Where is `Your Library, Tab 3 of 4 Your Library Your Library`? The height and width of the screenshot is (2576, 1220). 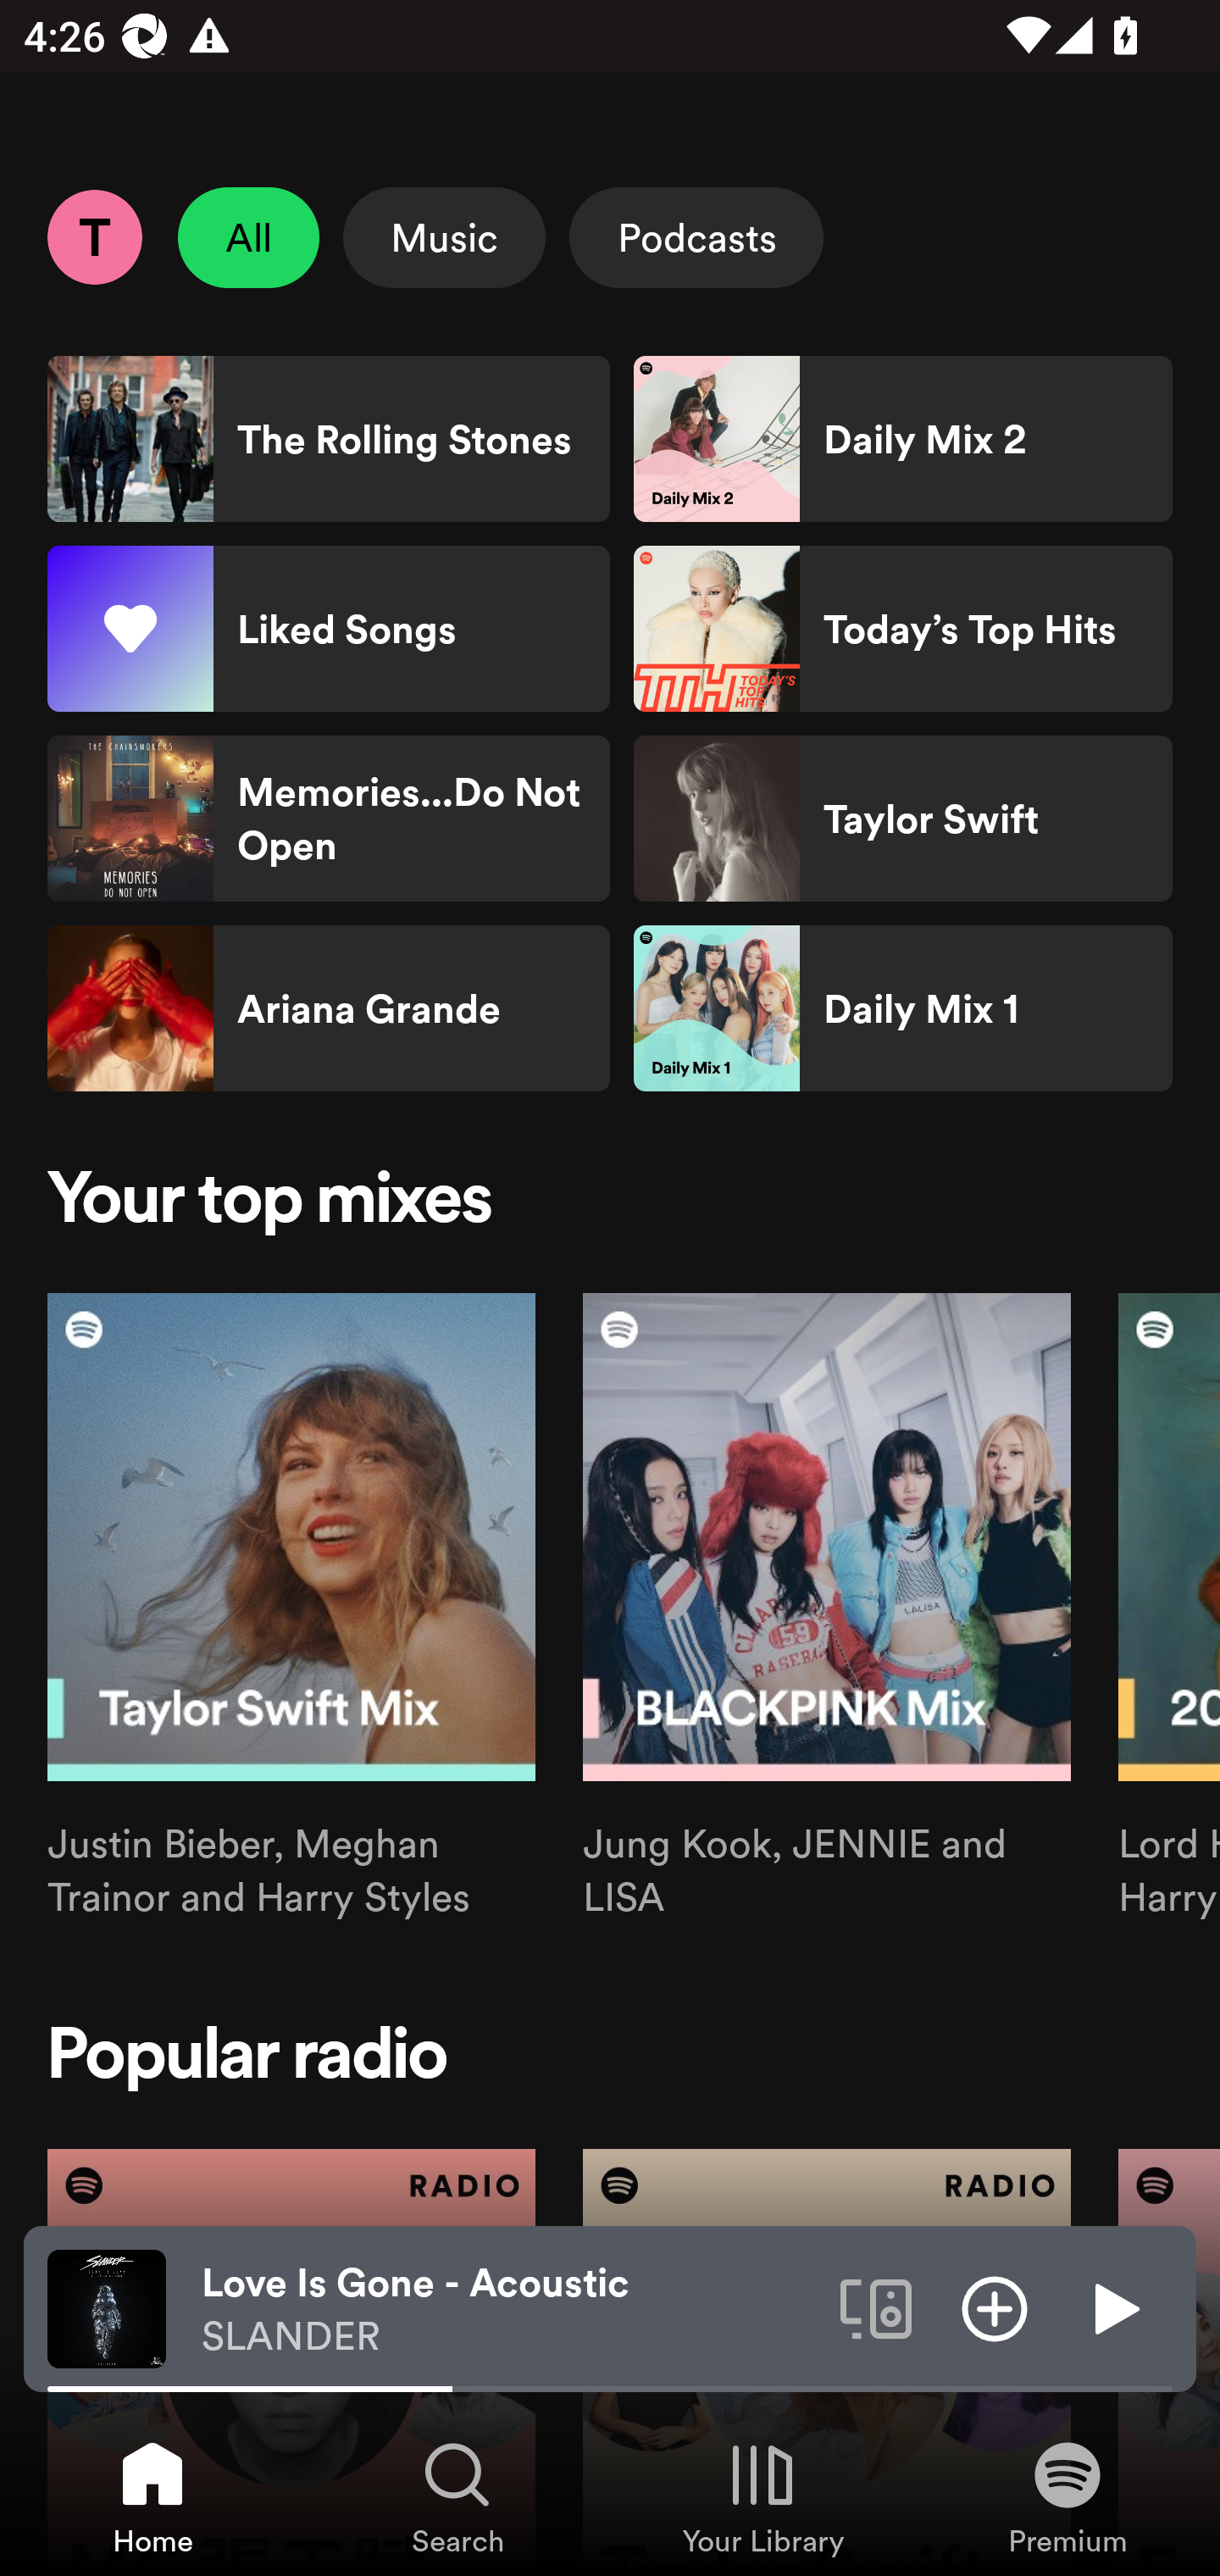 Your Library, Tab 3 of 4 Your Library Your Library is located at coordinates (762, 2496).